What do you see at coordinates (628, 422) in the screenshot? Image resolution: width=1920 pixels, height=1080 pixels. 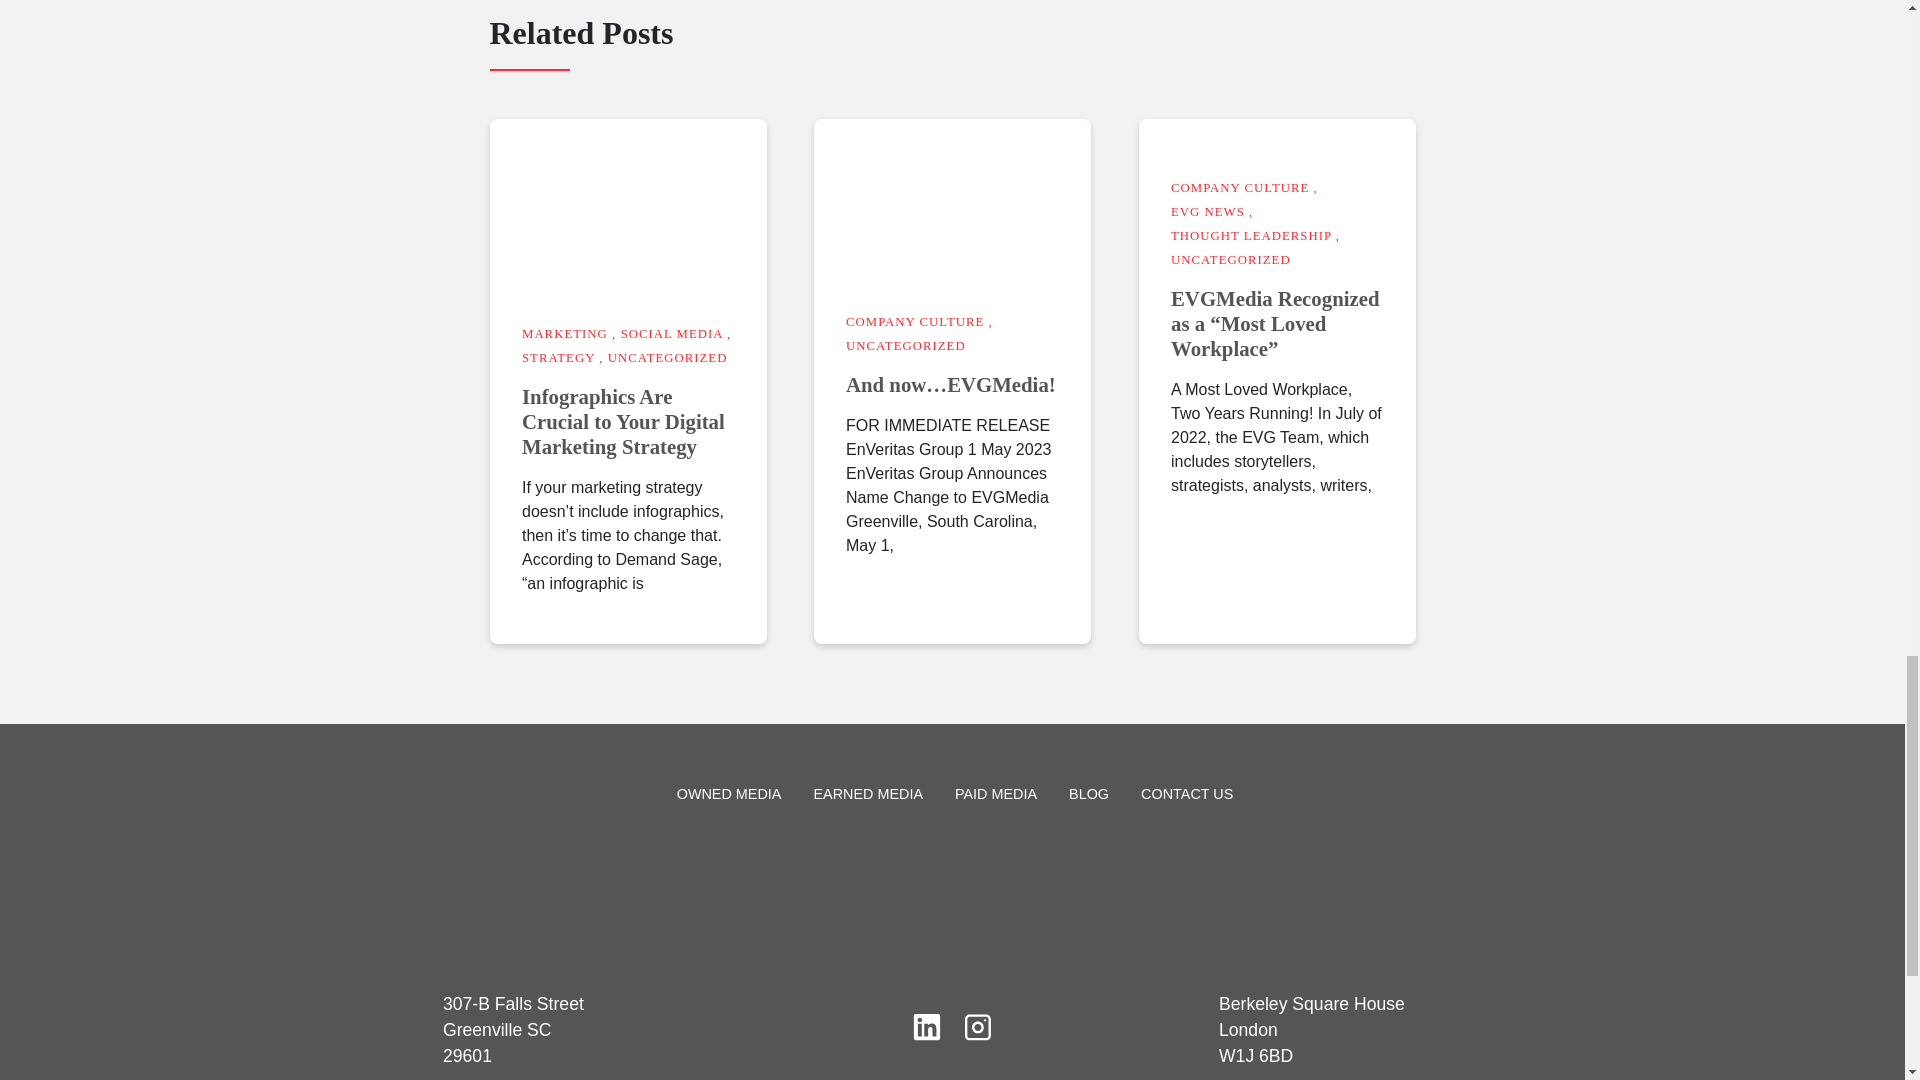 I see `Infographics Are Crucial to Your Digital Marketing Strategy` at bounding box center [628, 422].